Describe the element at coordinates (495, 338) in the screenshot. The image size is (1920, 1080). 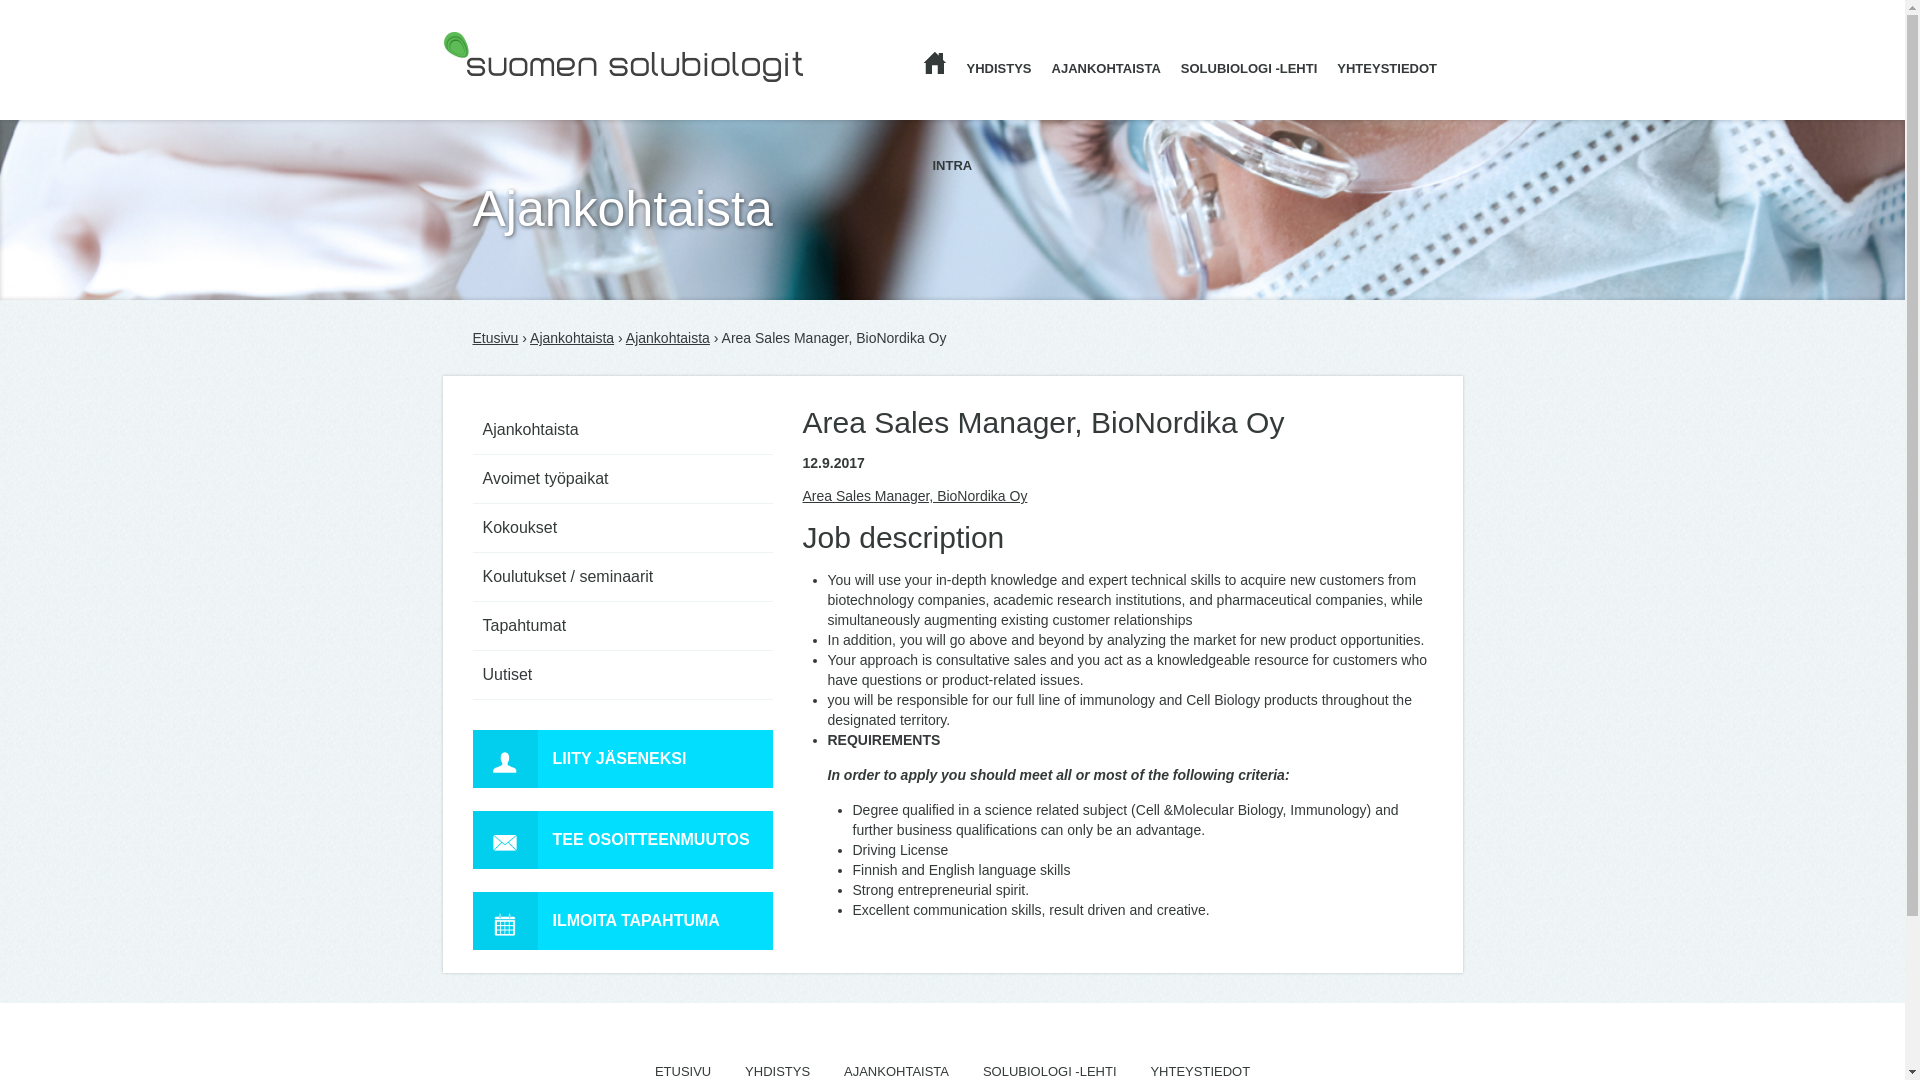
I see `Etusivu` at that location.